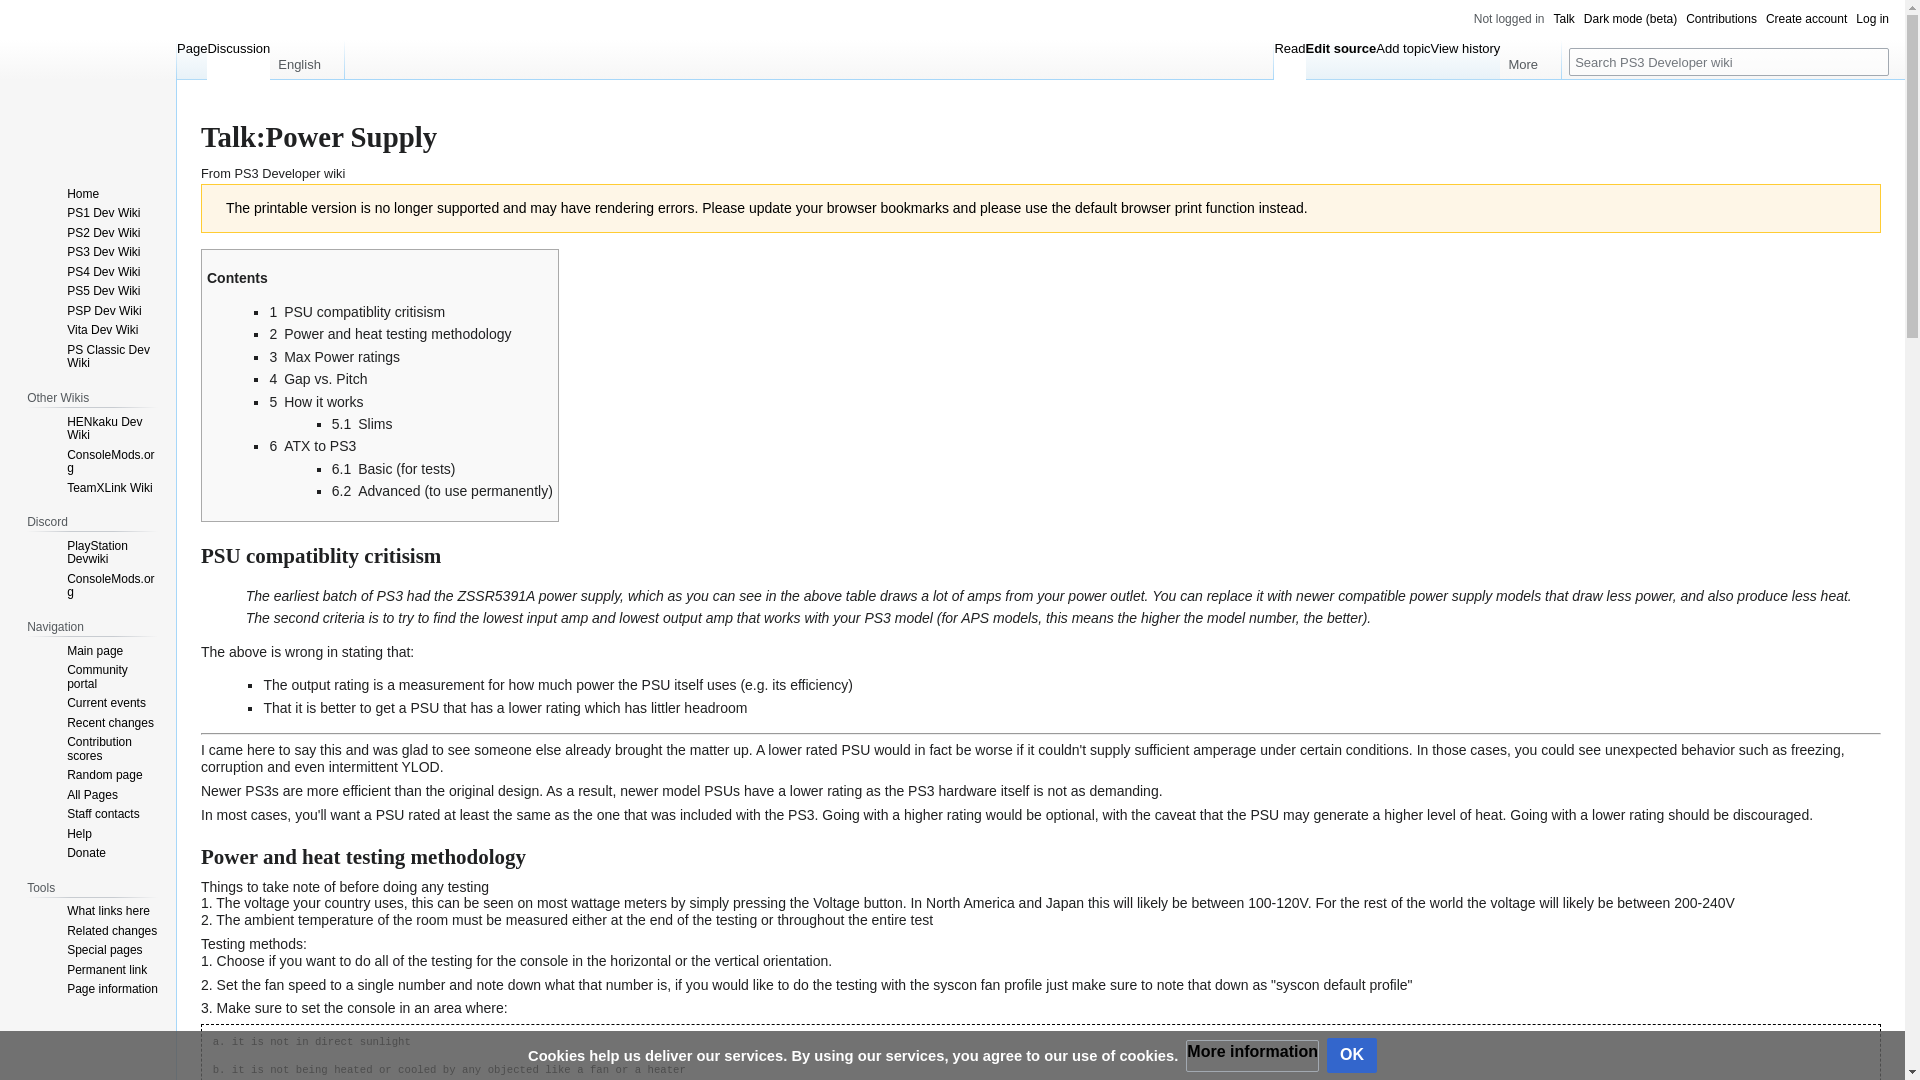 The height and width of the screenshot is (1080, 1920). What do you see at coordinates (1874, 61) in the screenshot?
I see `Search` at bounding box center [1874, 61].